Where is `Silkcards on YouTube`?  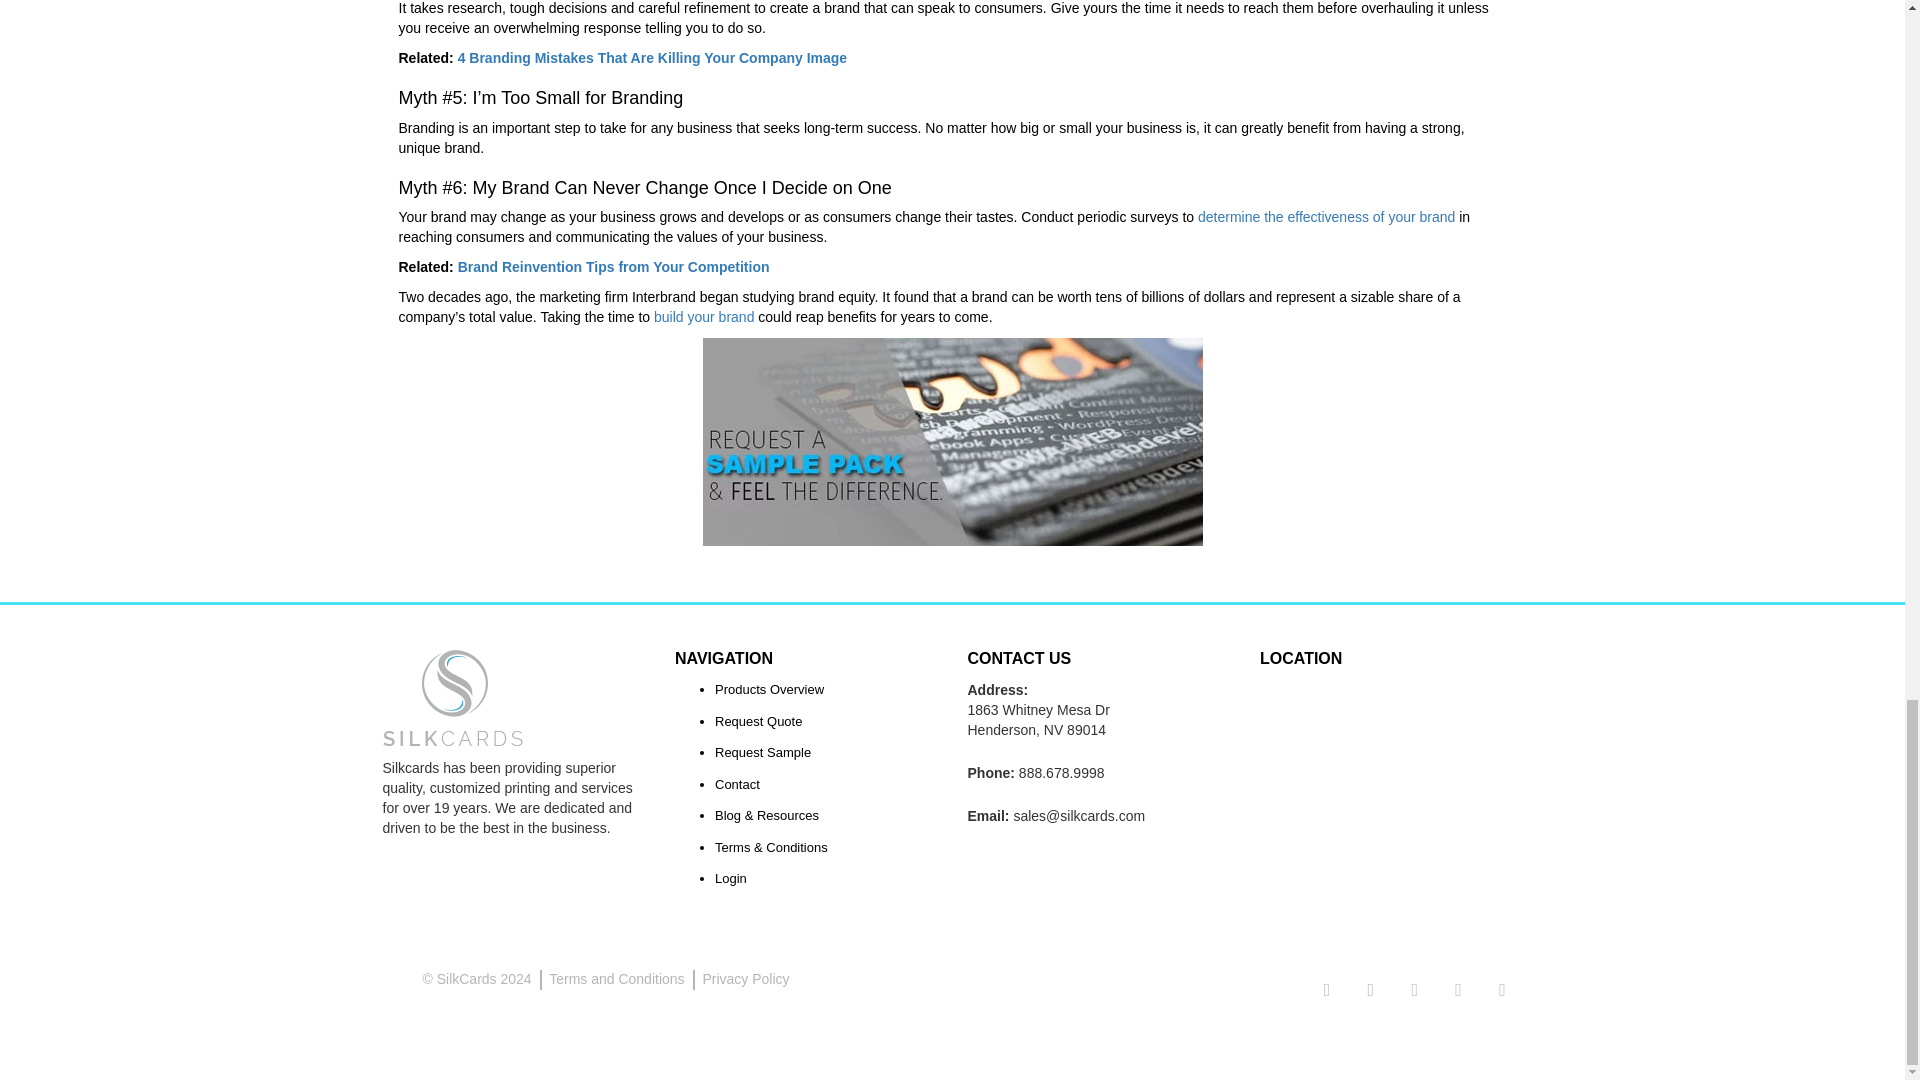
Silkcards on YouTube is located at coordinates (1502, 990).